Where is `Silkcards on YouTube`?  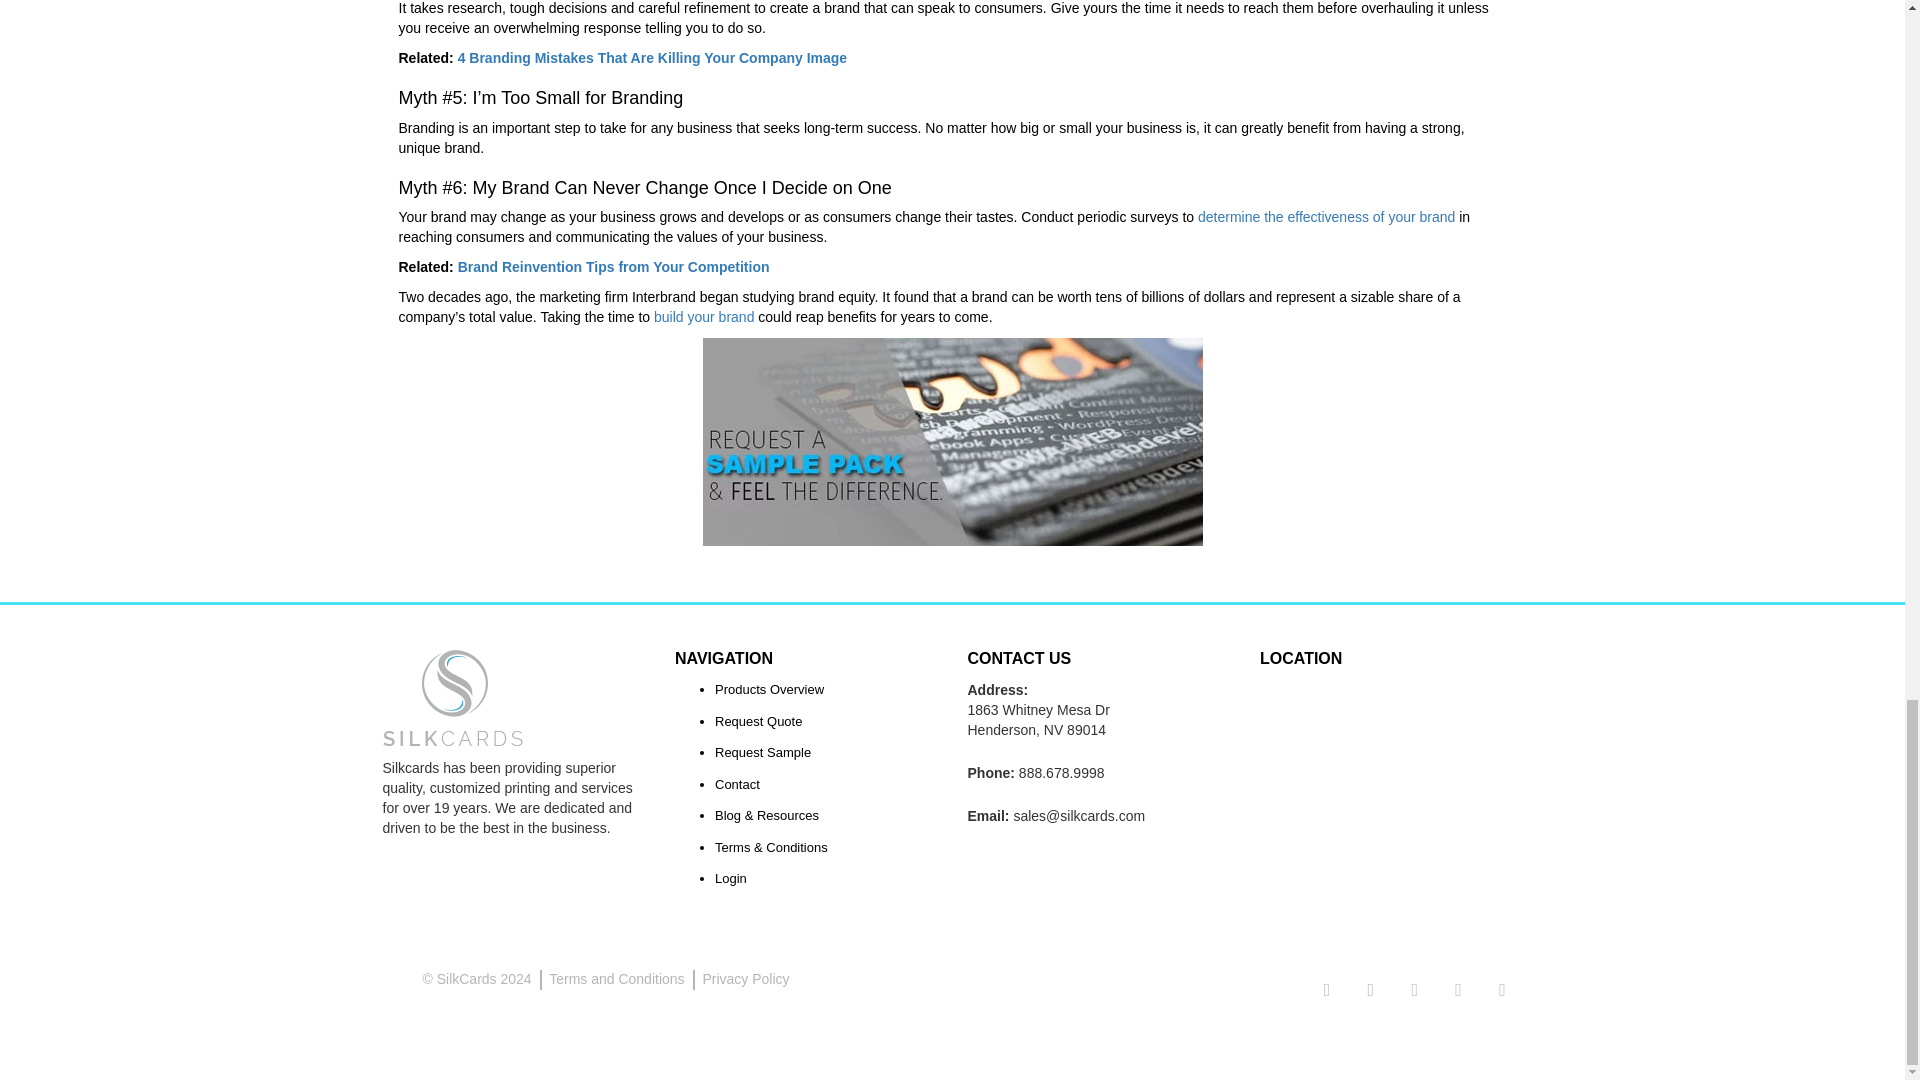
Silkcards on YouTube is located at coordinates (1502, 990).